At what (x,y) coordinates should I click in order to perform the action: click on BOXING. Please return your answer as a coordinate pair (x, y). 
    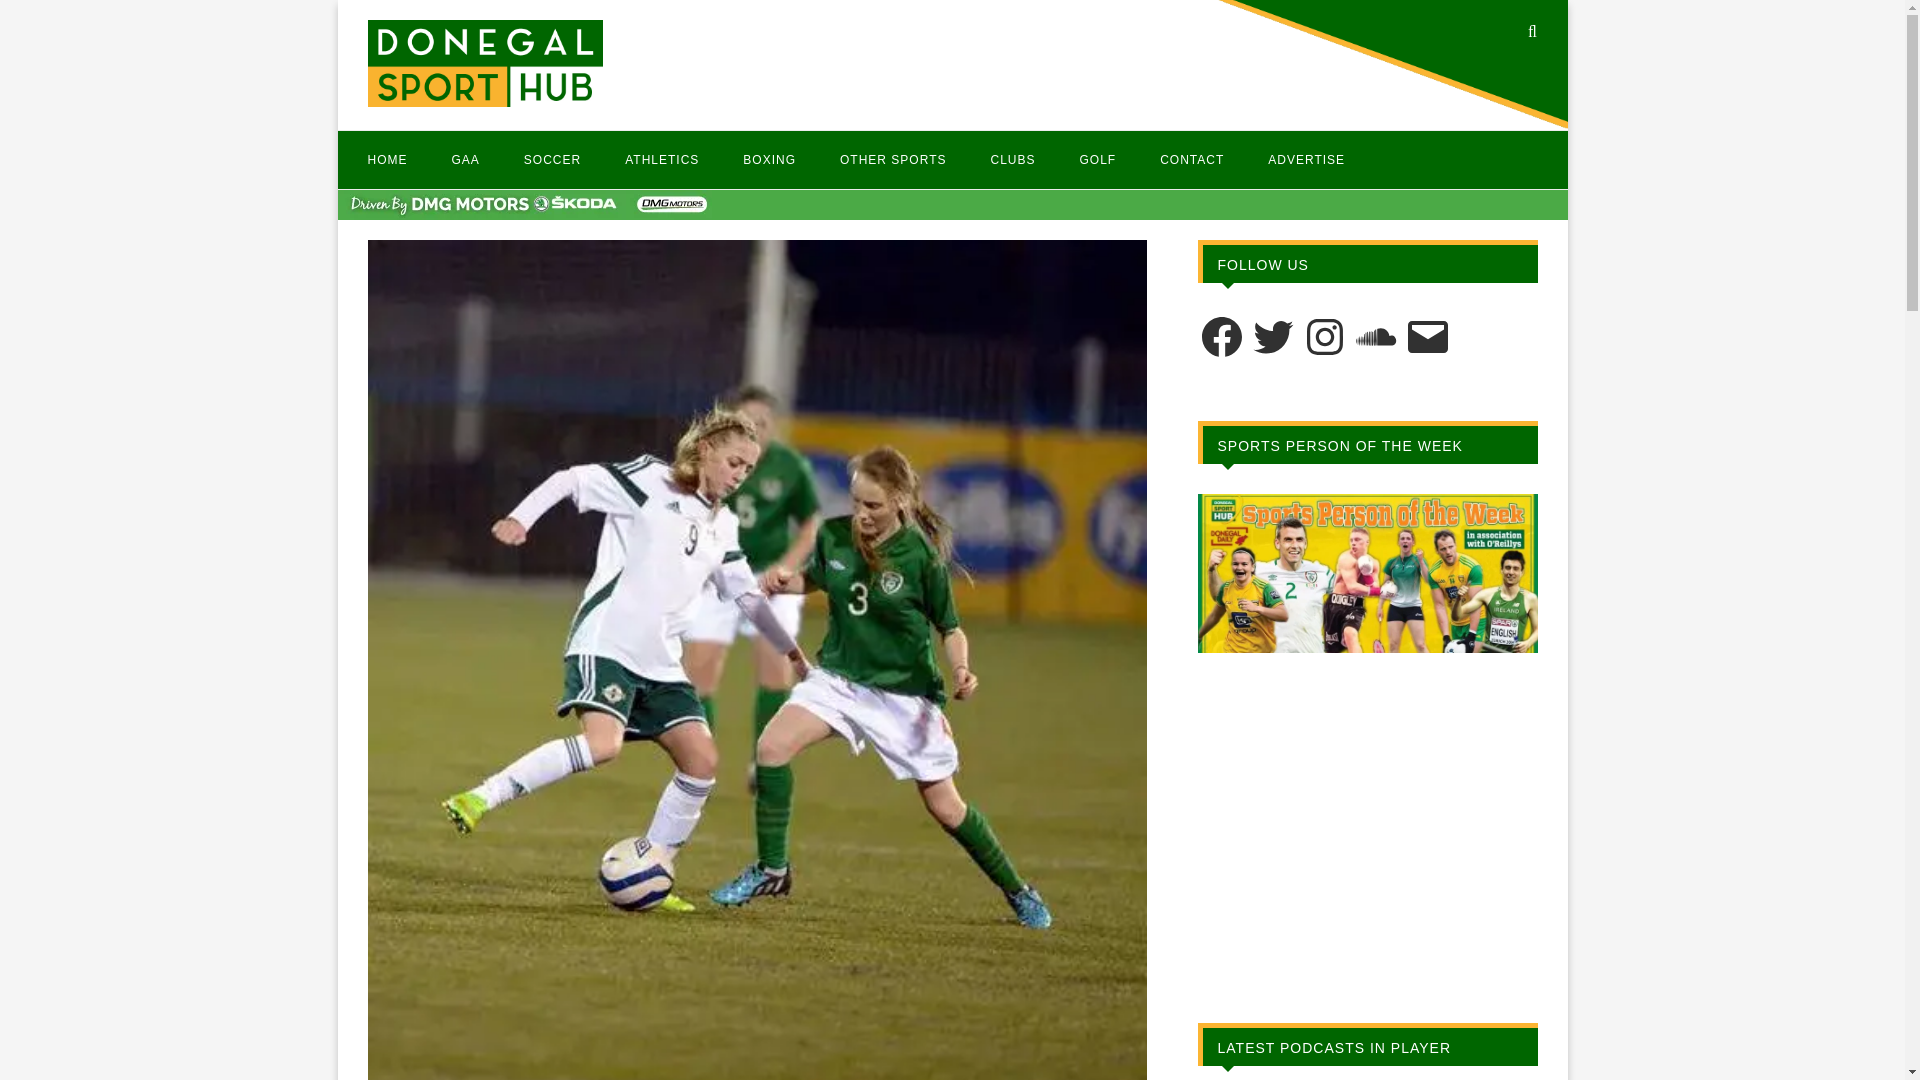
    Looking at the image, I should click on (770, 160).